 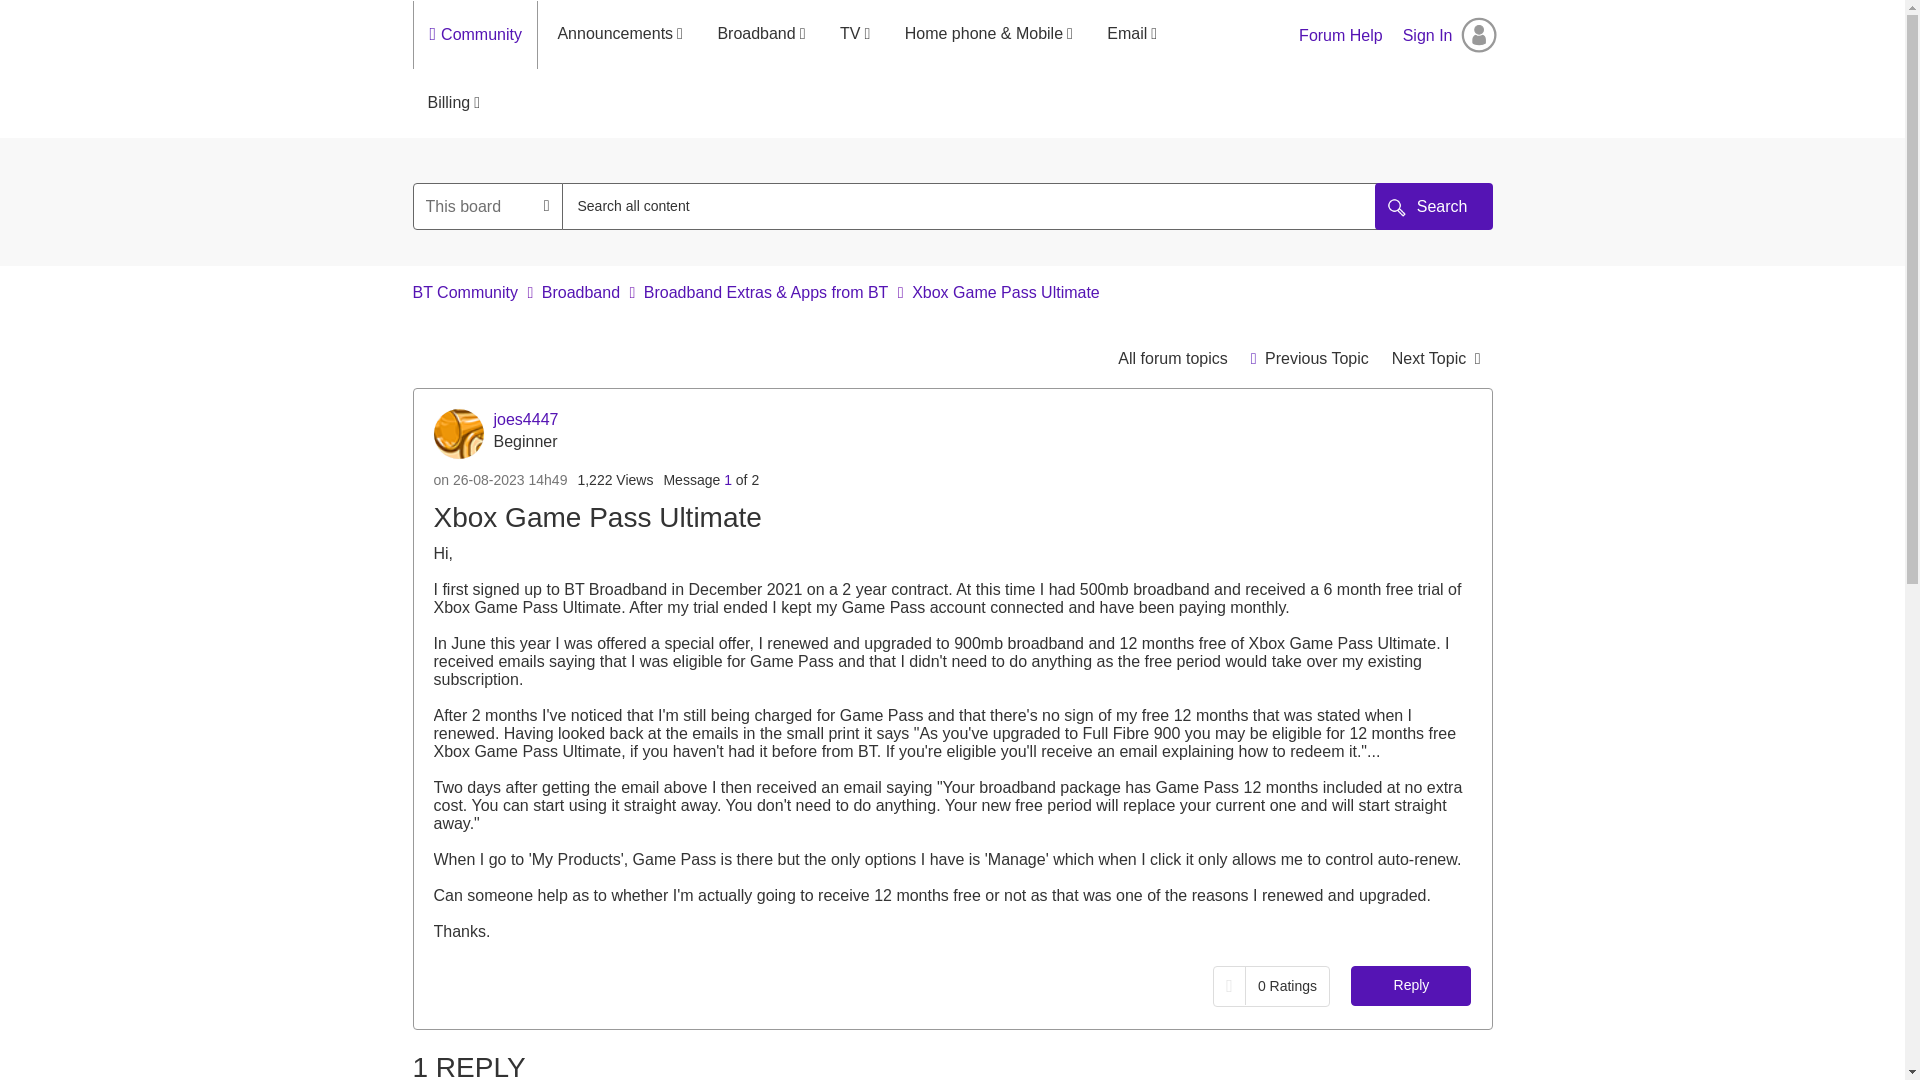 I want to click on The total number of ratings this post has received., so click(x=1286, y=986).